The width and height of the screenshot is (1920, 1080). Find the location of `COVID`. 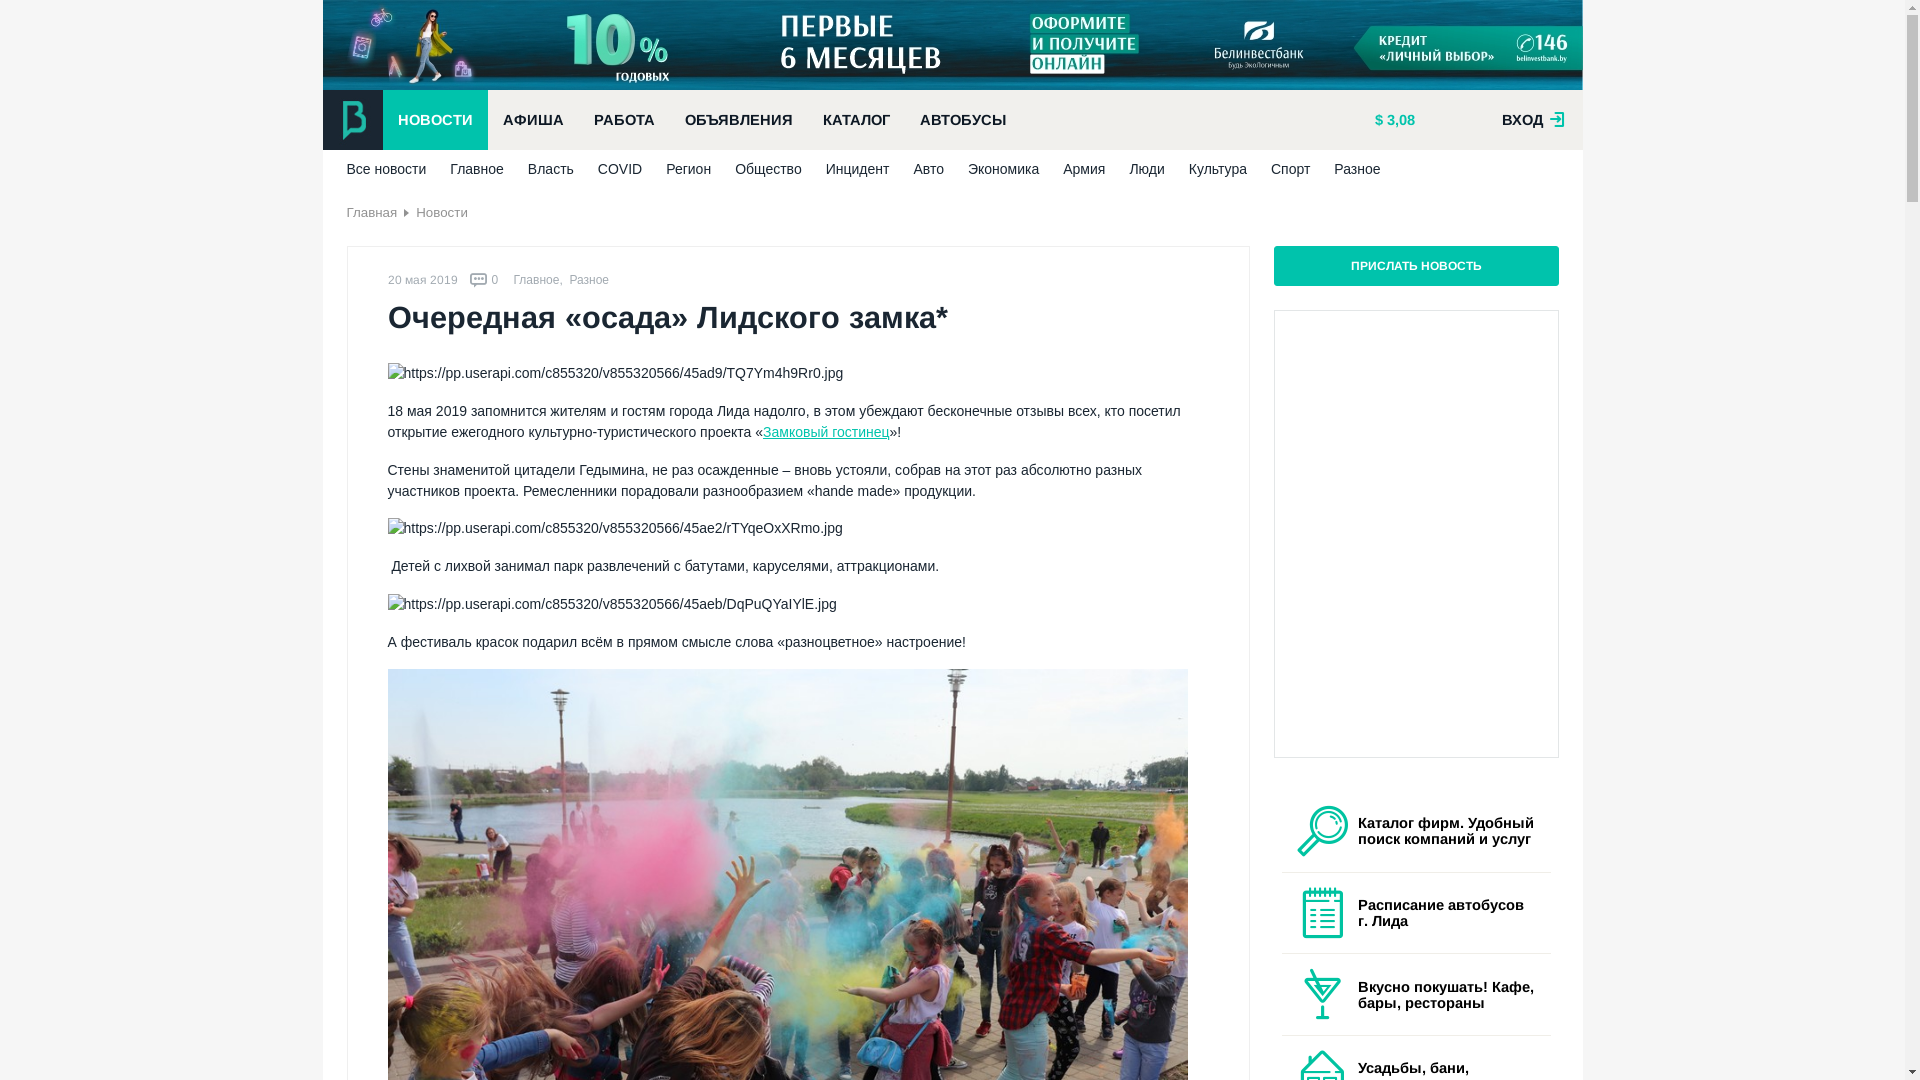

COVID is located at coordinates (620, 169).